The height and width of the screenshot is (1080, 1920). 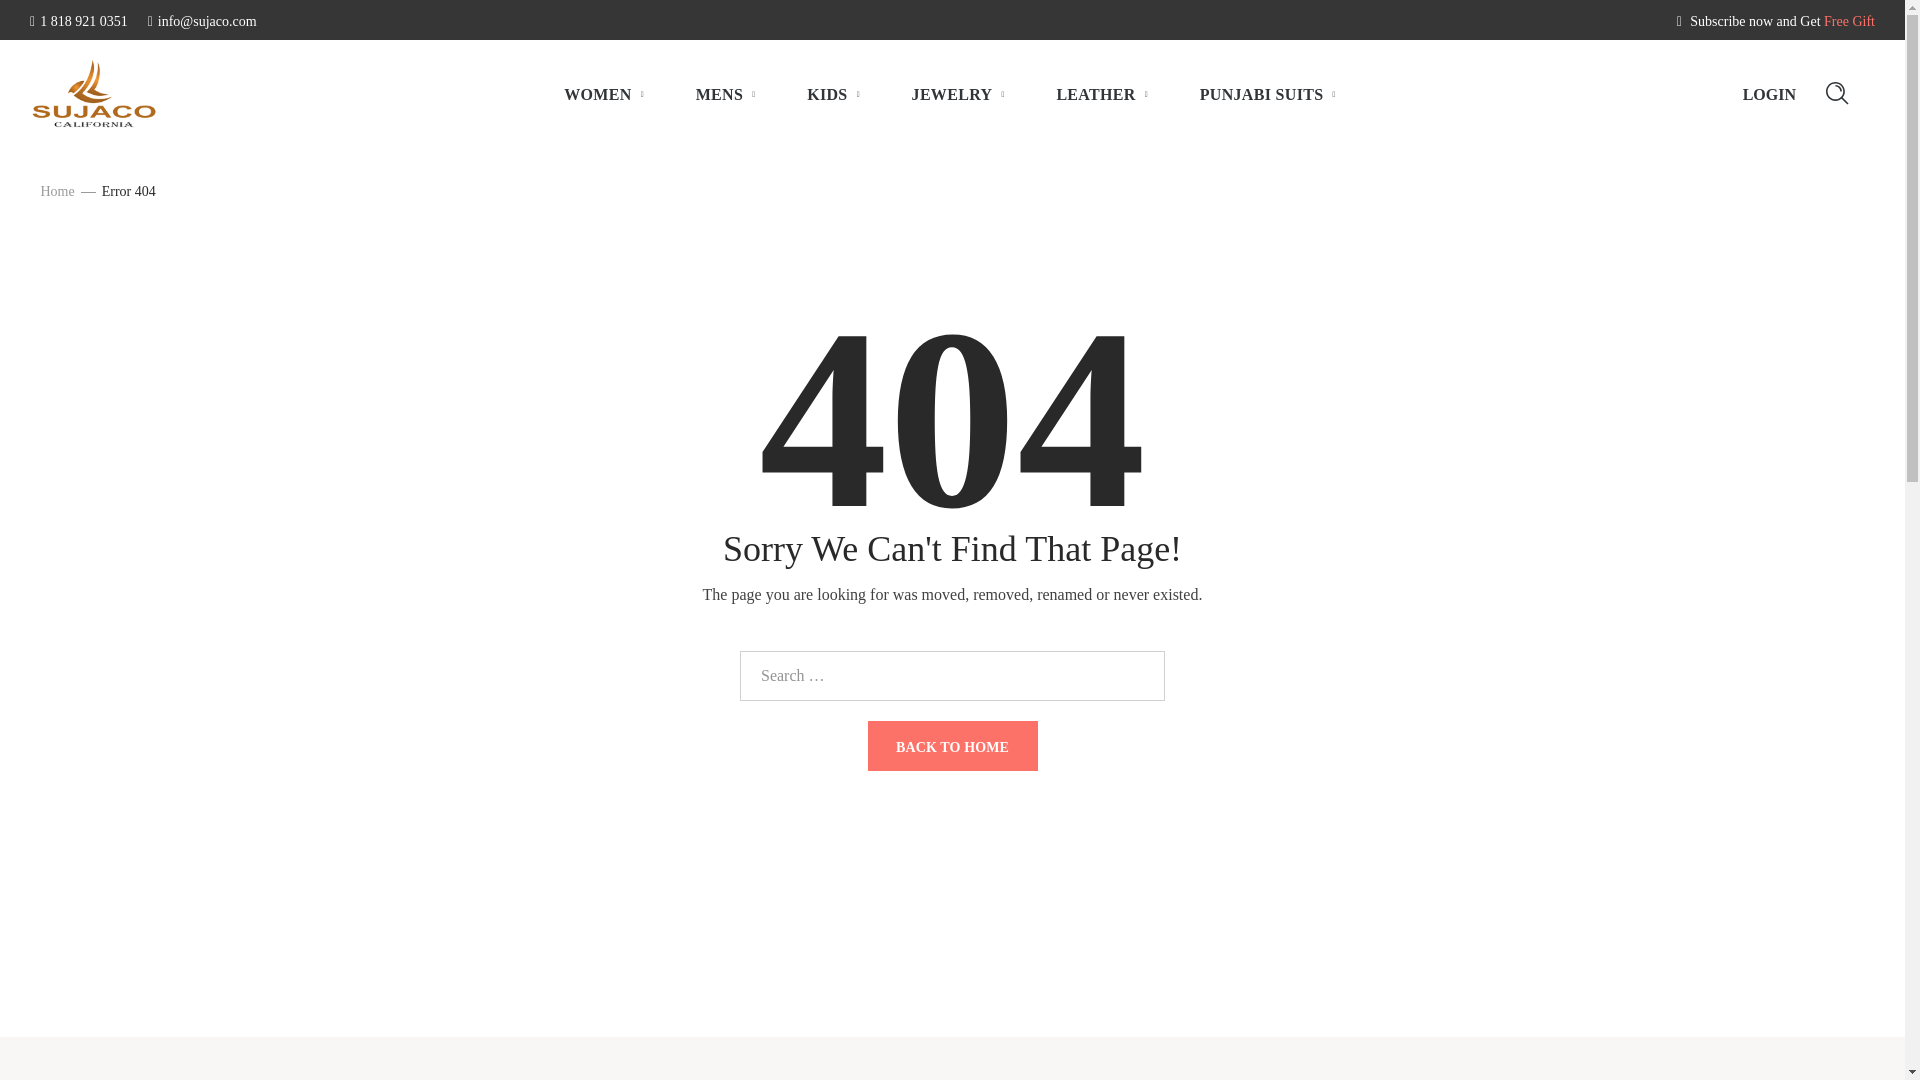 I want to click on 1 818 921 0351, so click(x=79, y=22).